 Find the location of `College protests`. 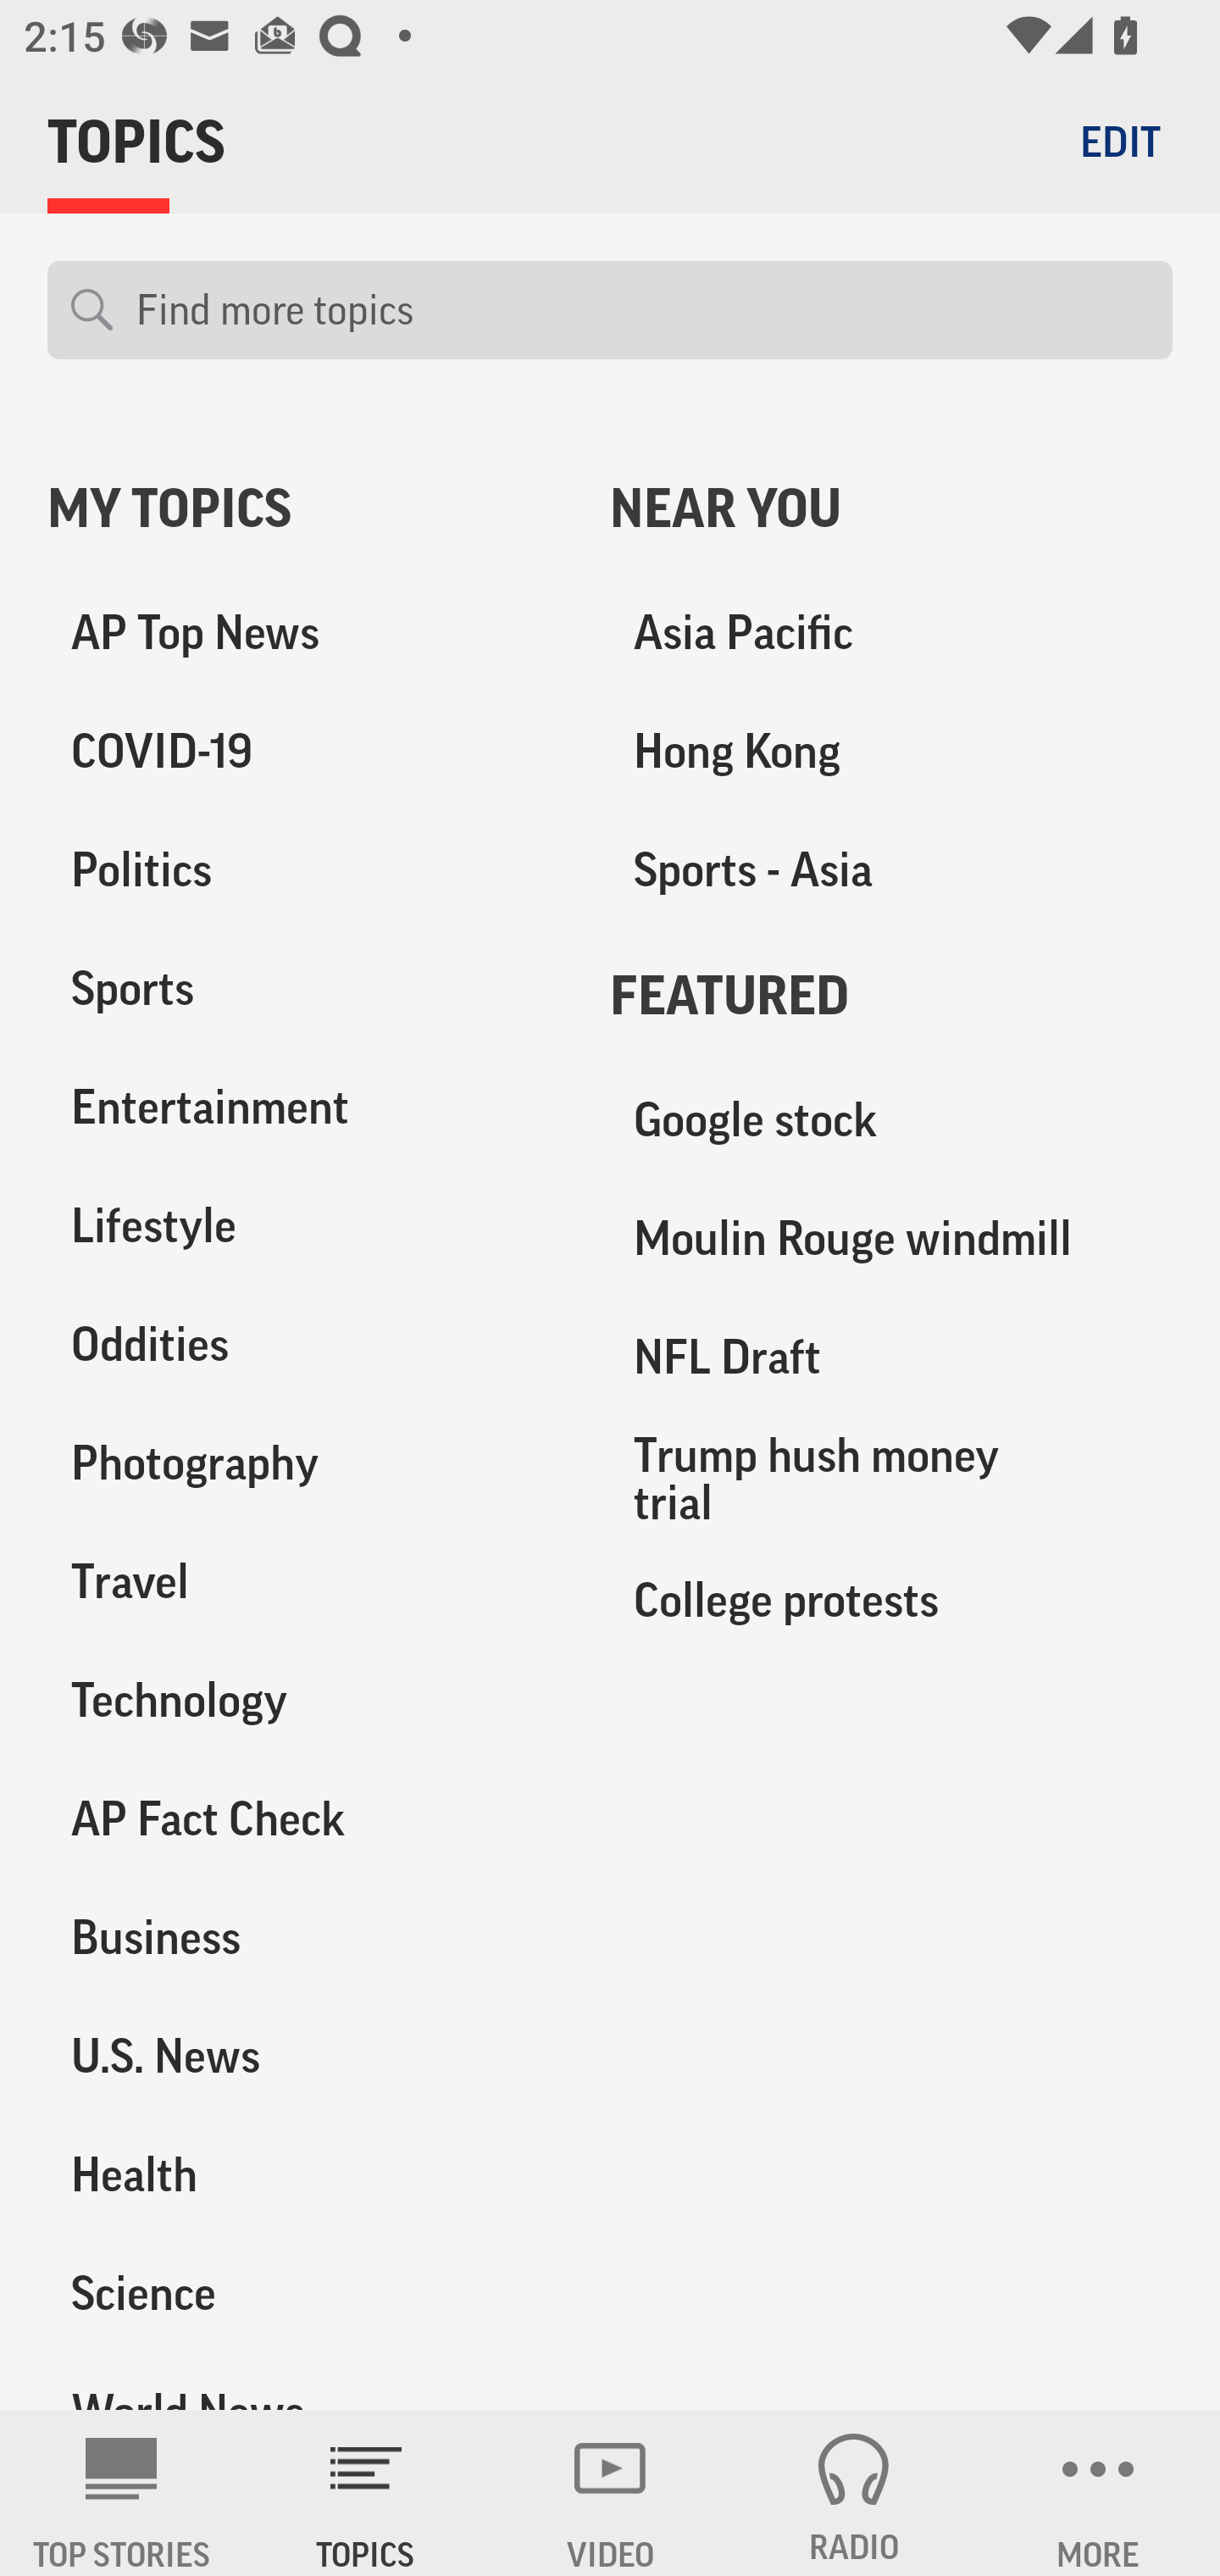

College protests is located at coordinates (891, 1599).